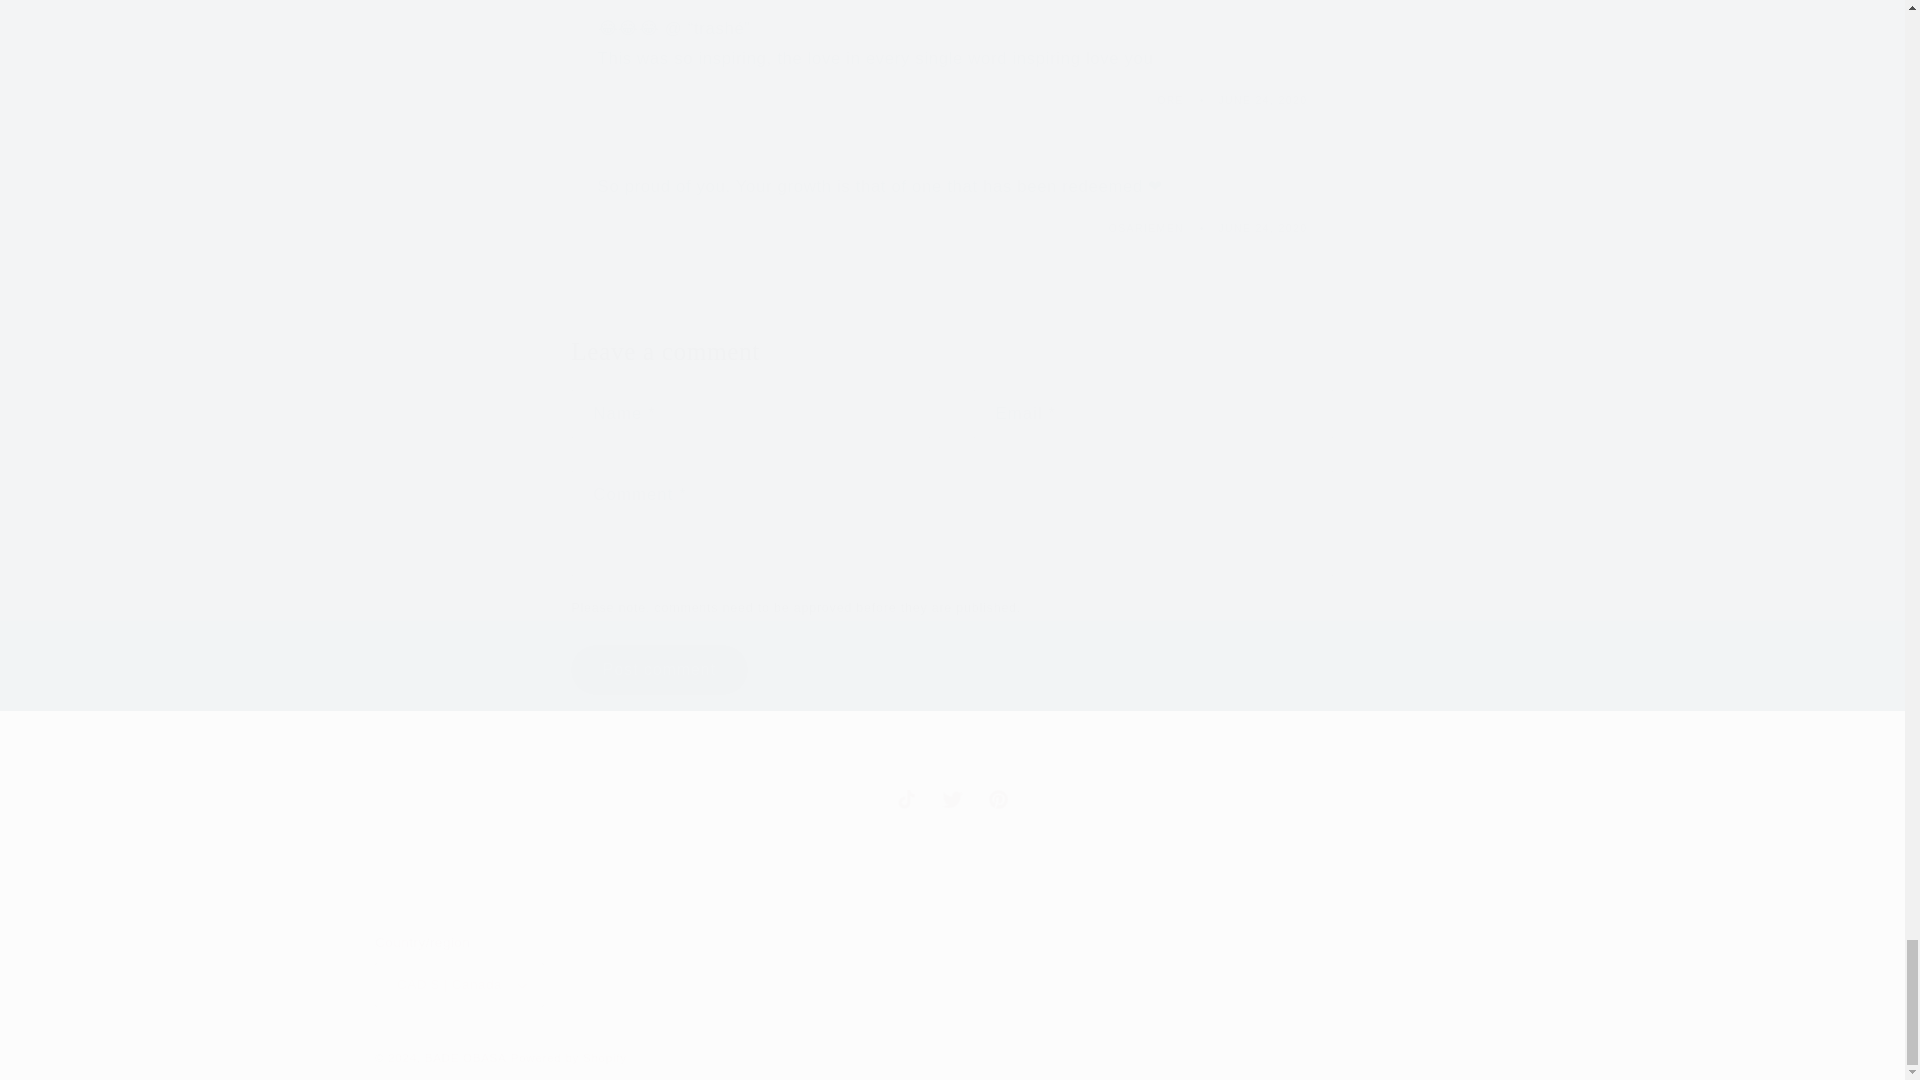 The image size is (1920, 1080). Describe the element at coordinates (658, 669) in the screenshot. I see `Post comment` at that location.